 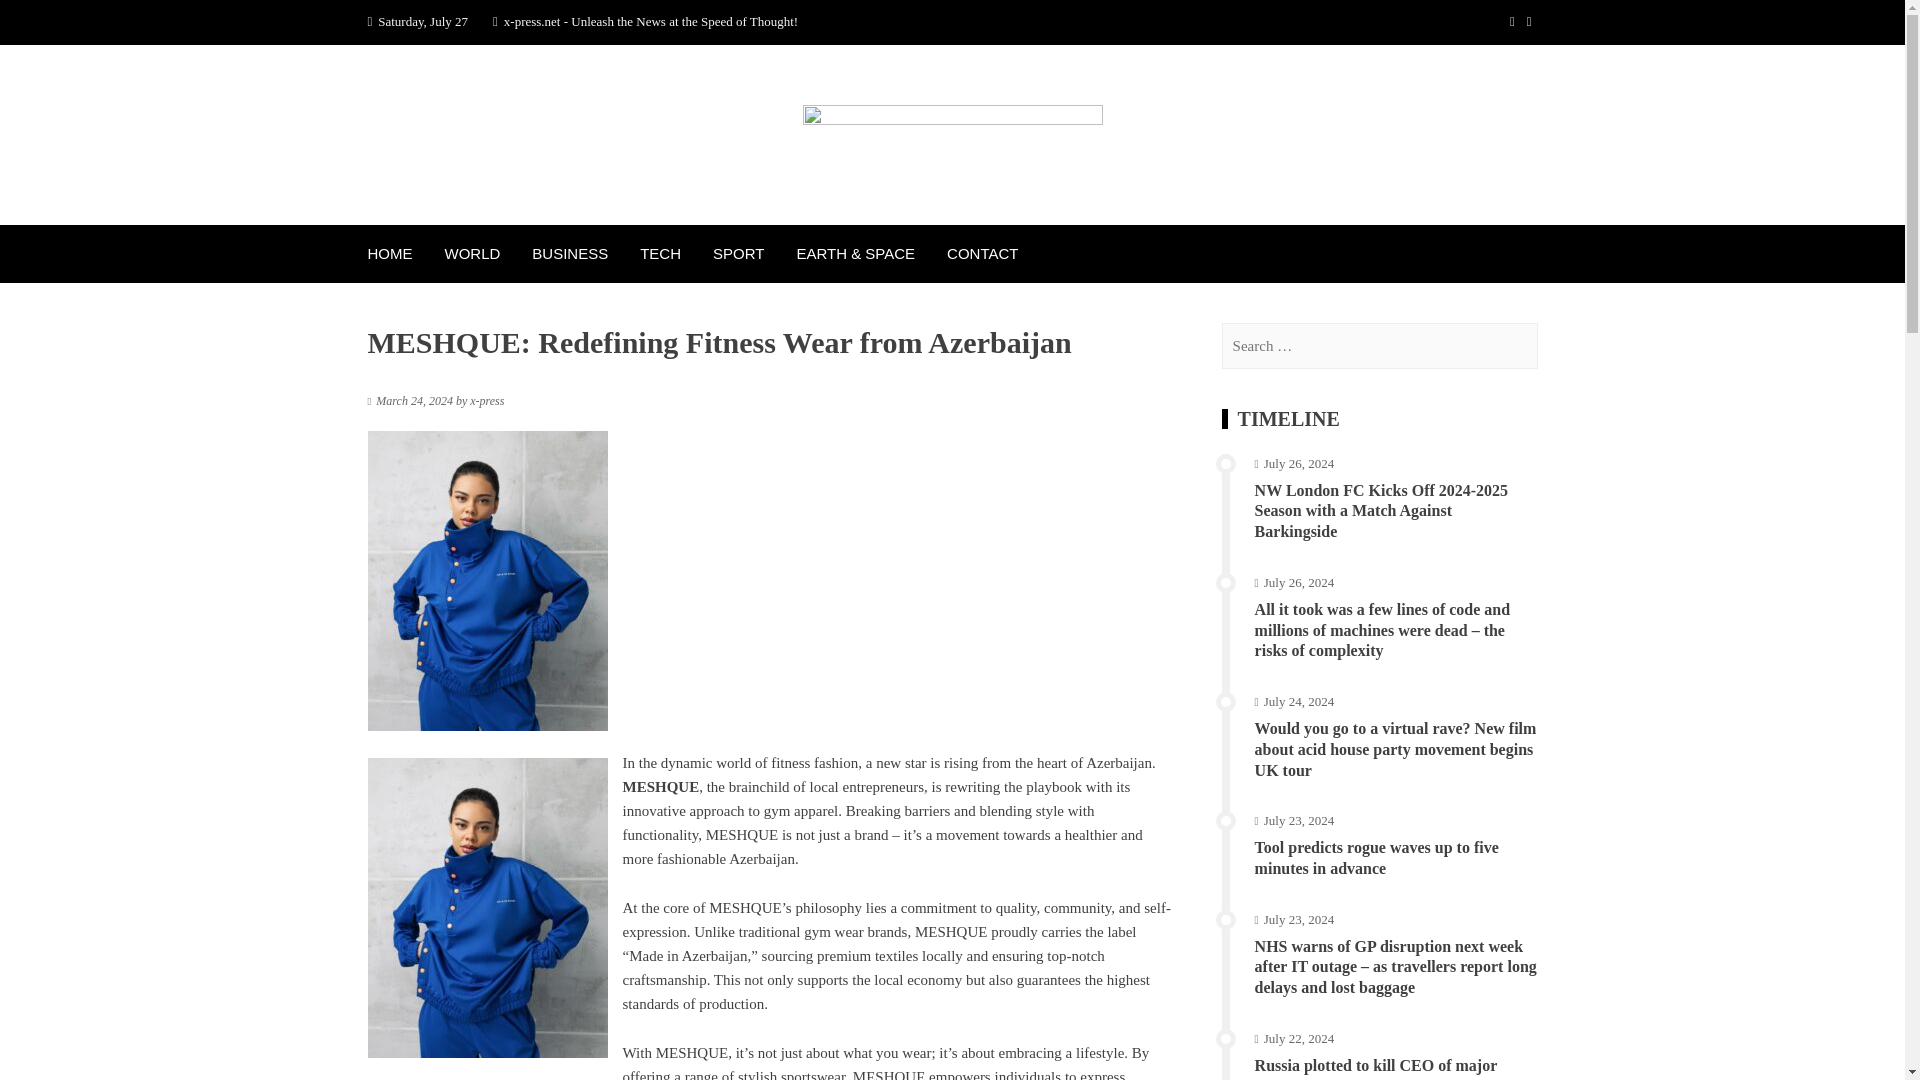 I want to click on Tool predicts rogue waves up to five minutes in advance, so click(x=1377, y=858).